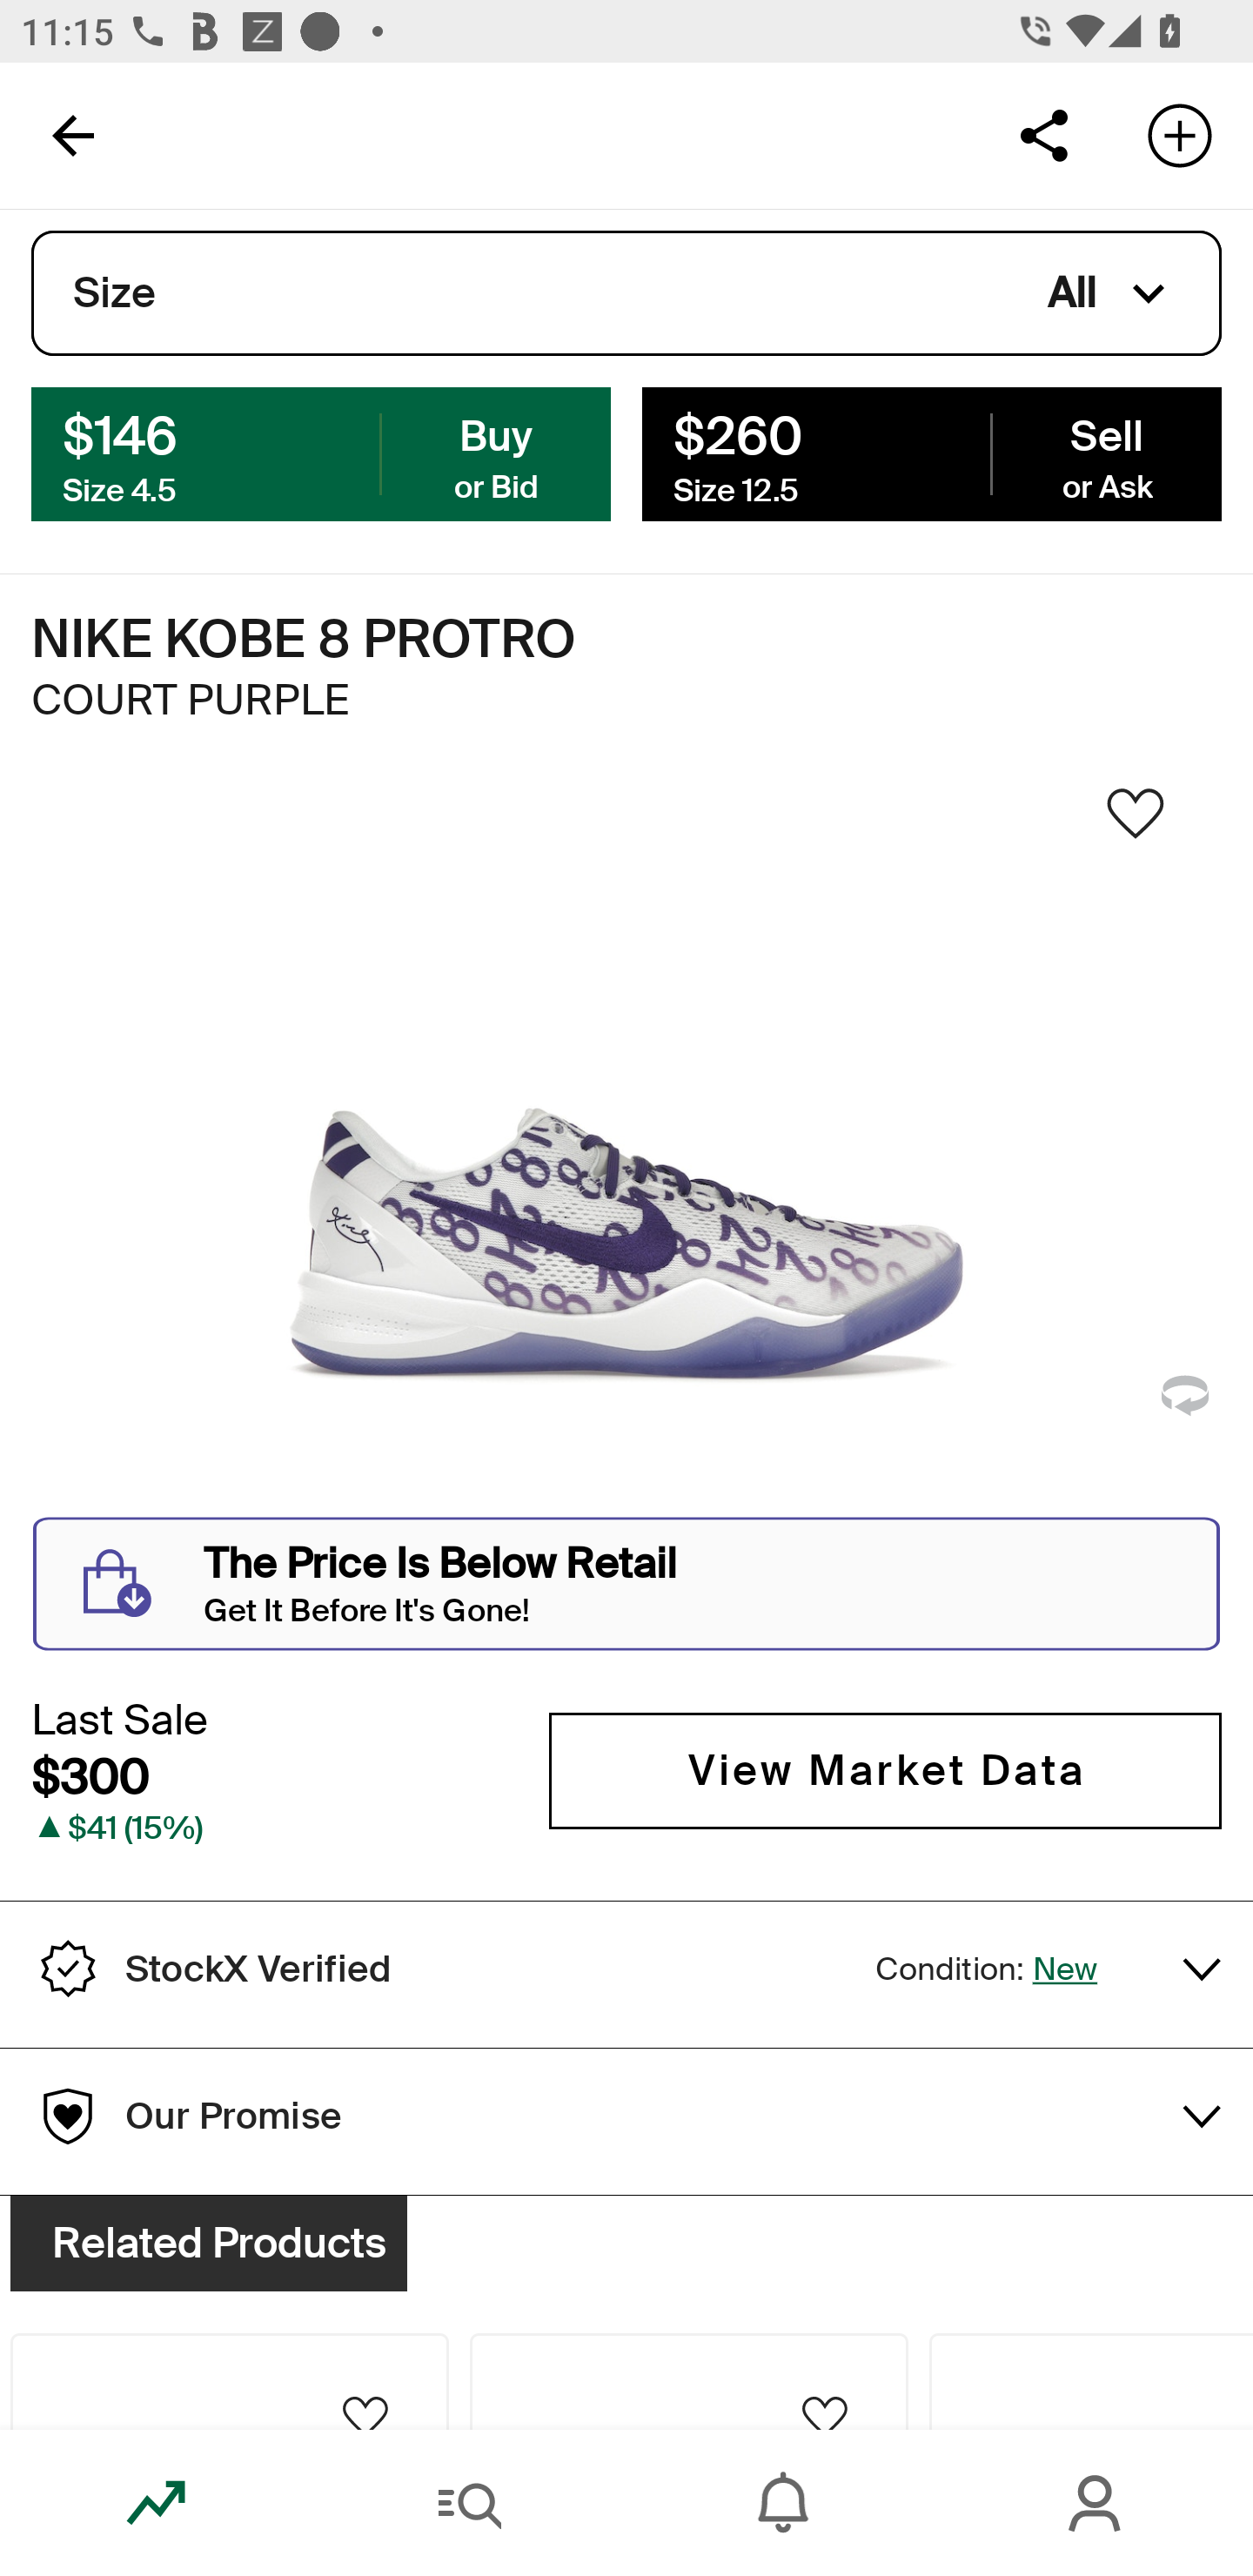  Describe the element at coordinates (1096, 2503) in the screenshot. I see `Account` at that location.